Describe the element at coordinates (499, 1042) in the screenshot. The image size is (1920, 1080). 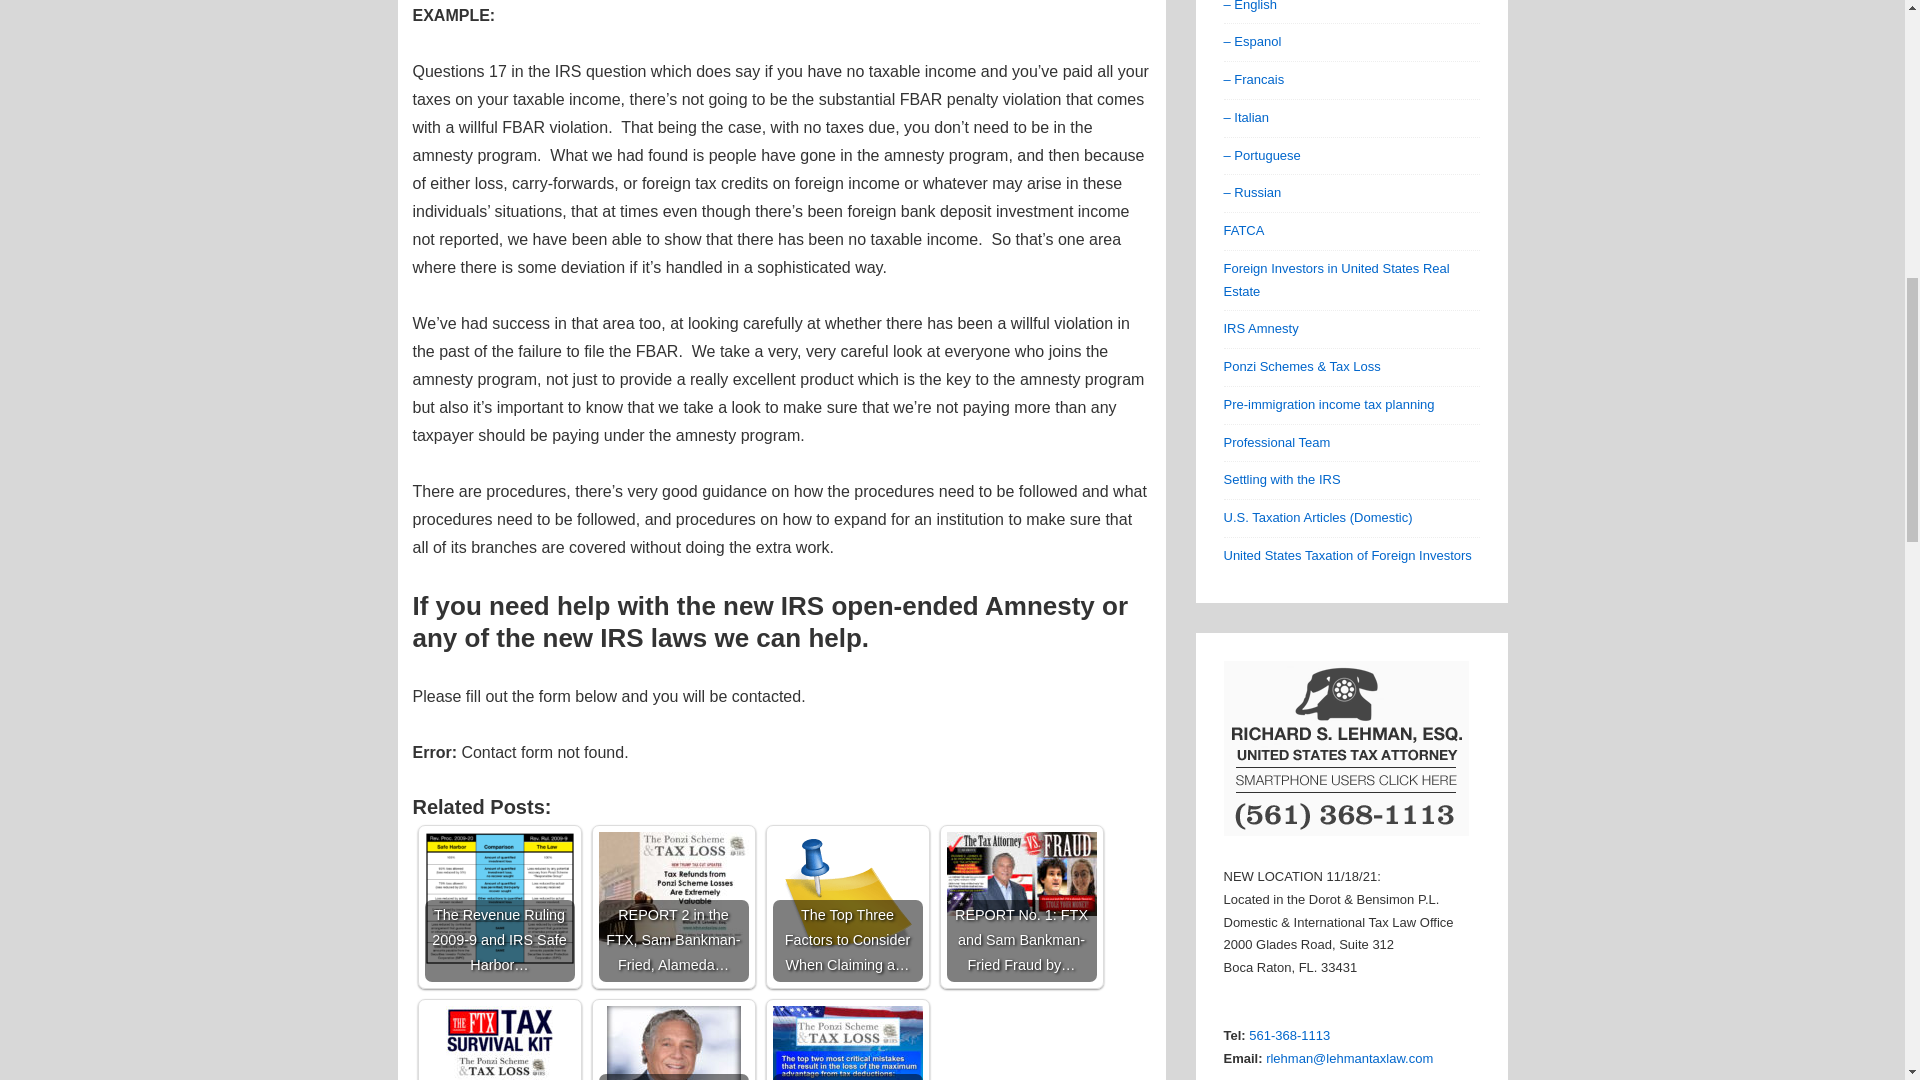
I see `FTX Tax Survival Kit` at that location.